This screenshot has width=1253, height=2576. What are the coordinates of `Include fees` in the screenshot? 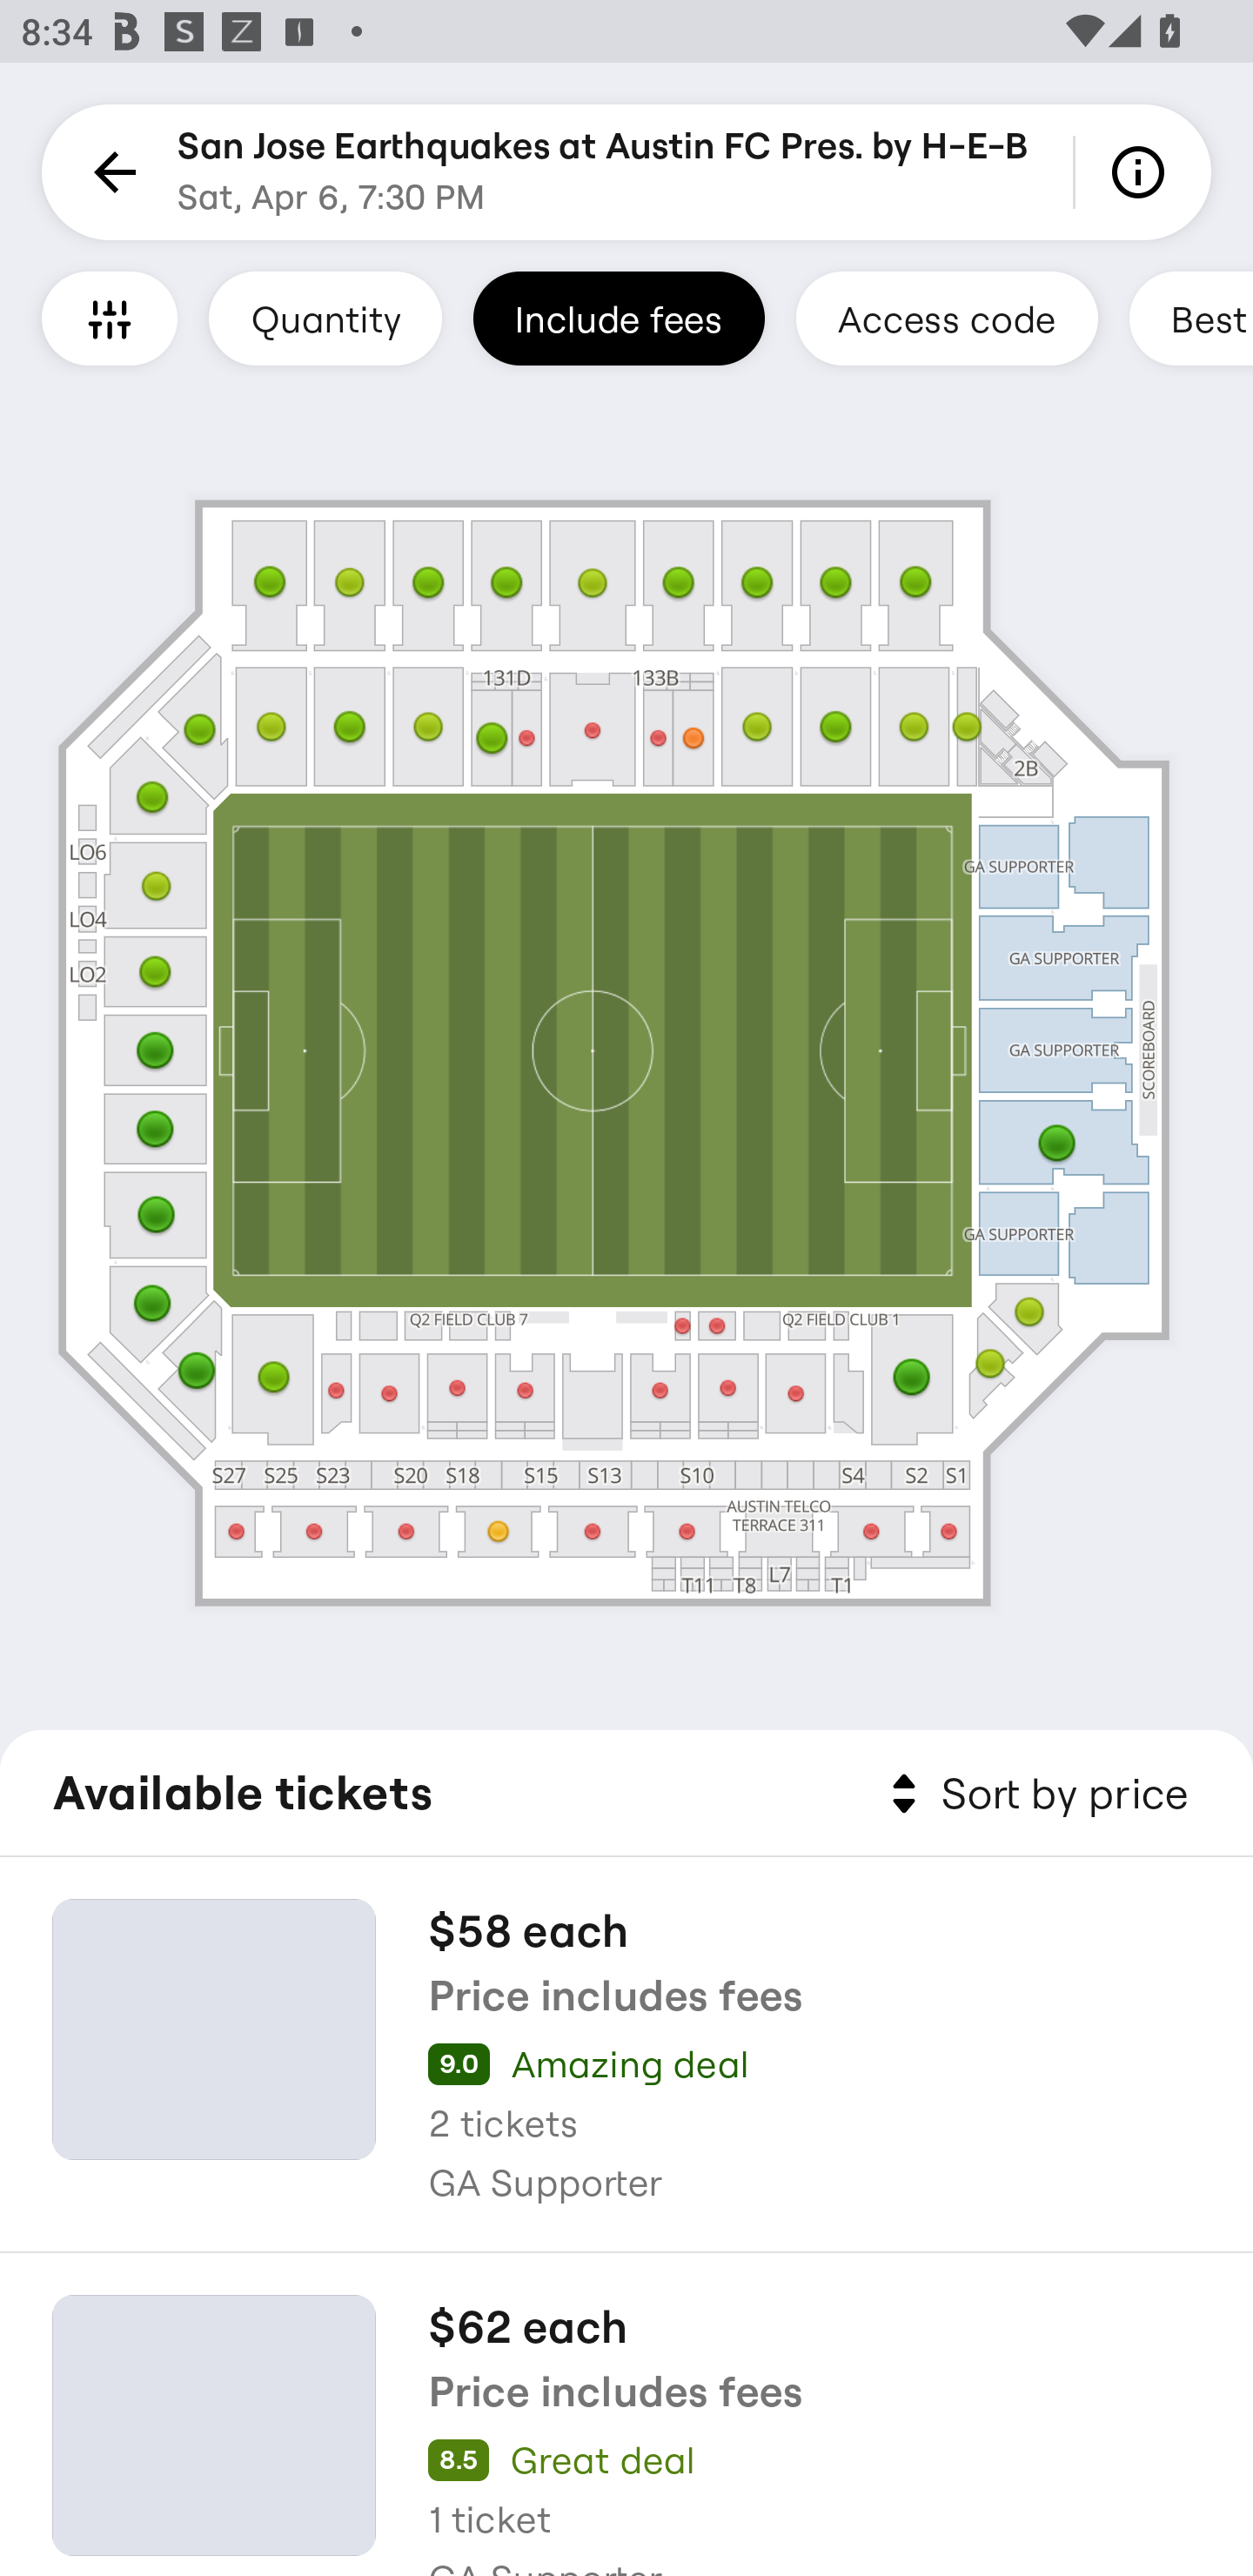 It's located at (619, 318).